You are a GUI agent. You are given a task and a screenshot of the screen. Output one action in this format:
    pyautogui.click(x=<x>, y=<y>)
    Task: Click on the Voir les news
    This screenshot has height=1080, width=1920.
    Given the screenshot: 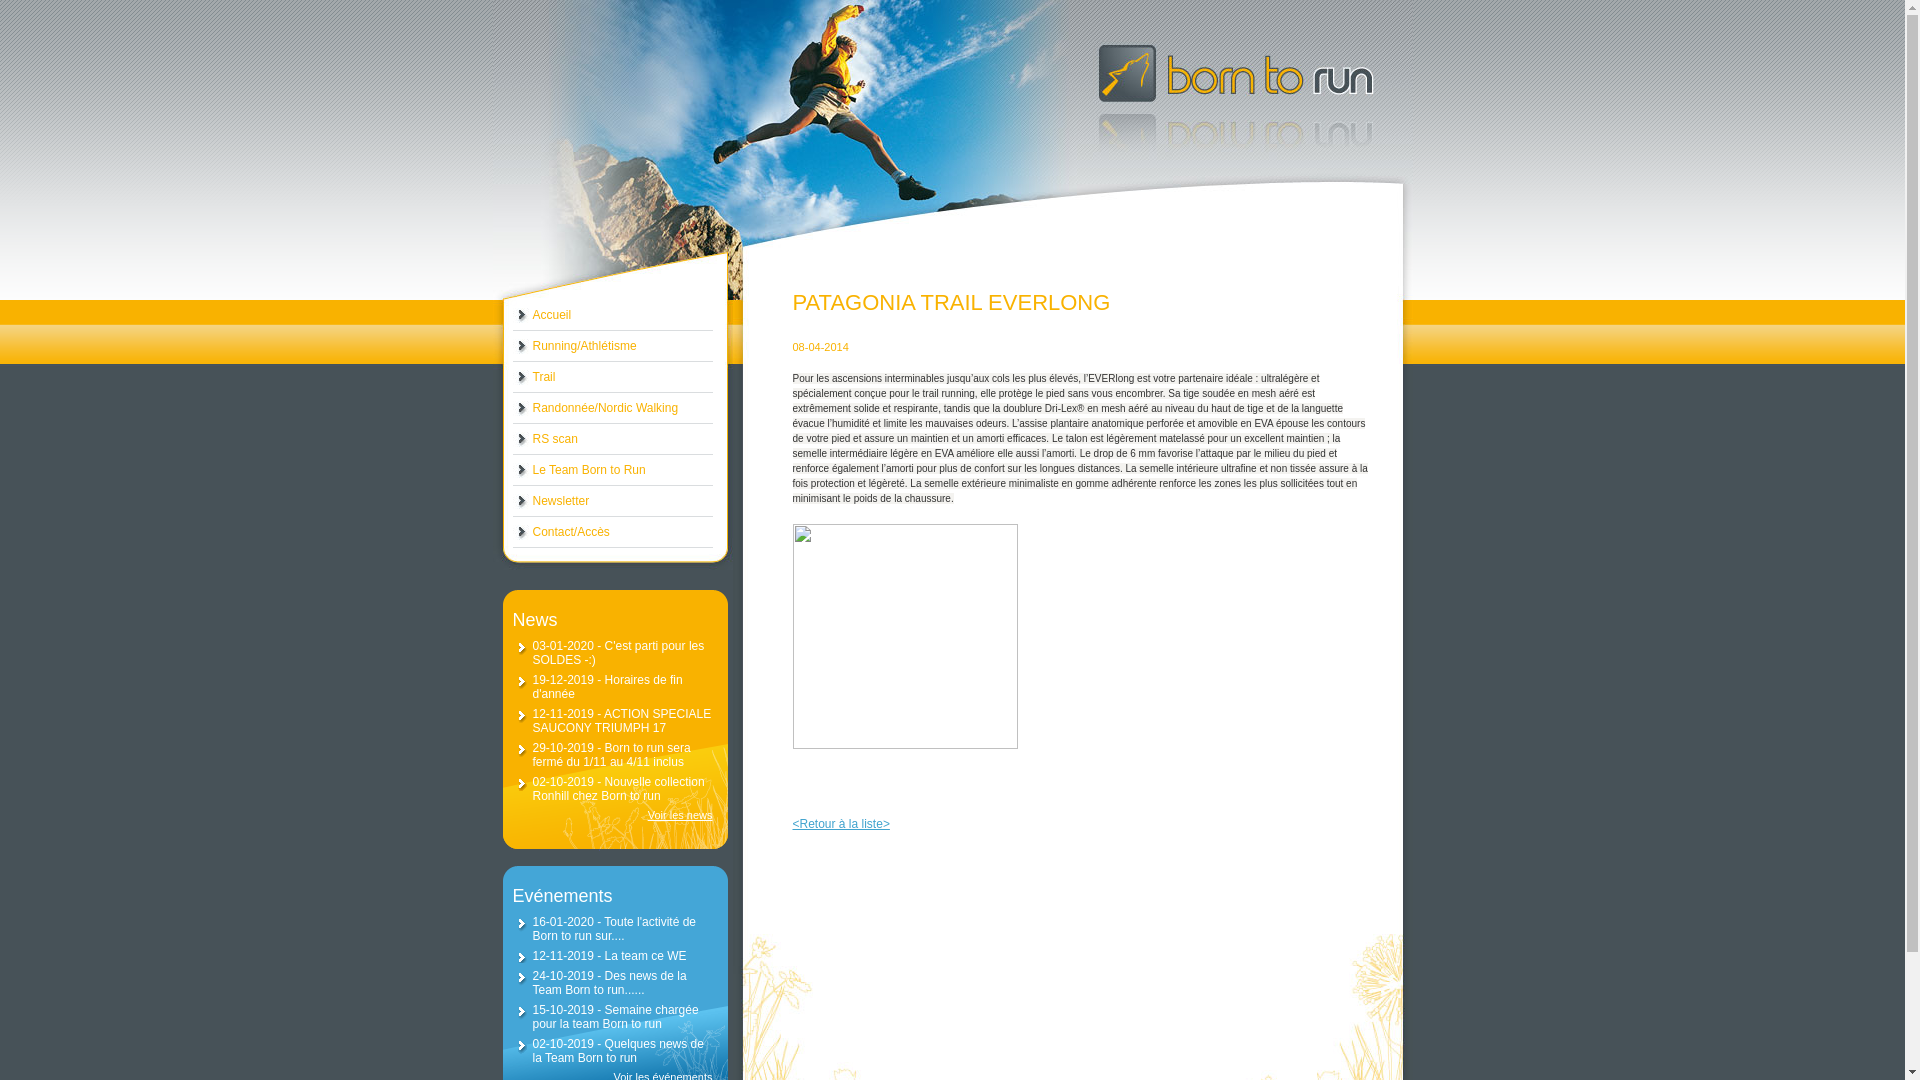 What is the action you would take?
    pyautogui.click(x=612, y=815)
    